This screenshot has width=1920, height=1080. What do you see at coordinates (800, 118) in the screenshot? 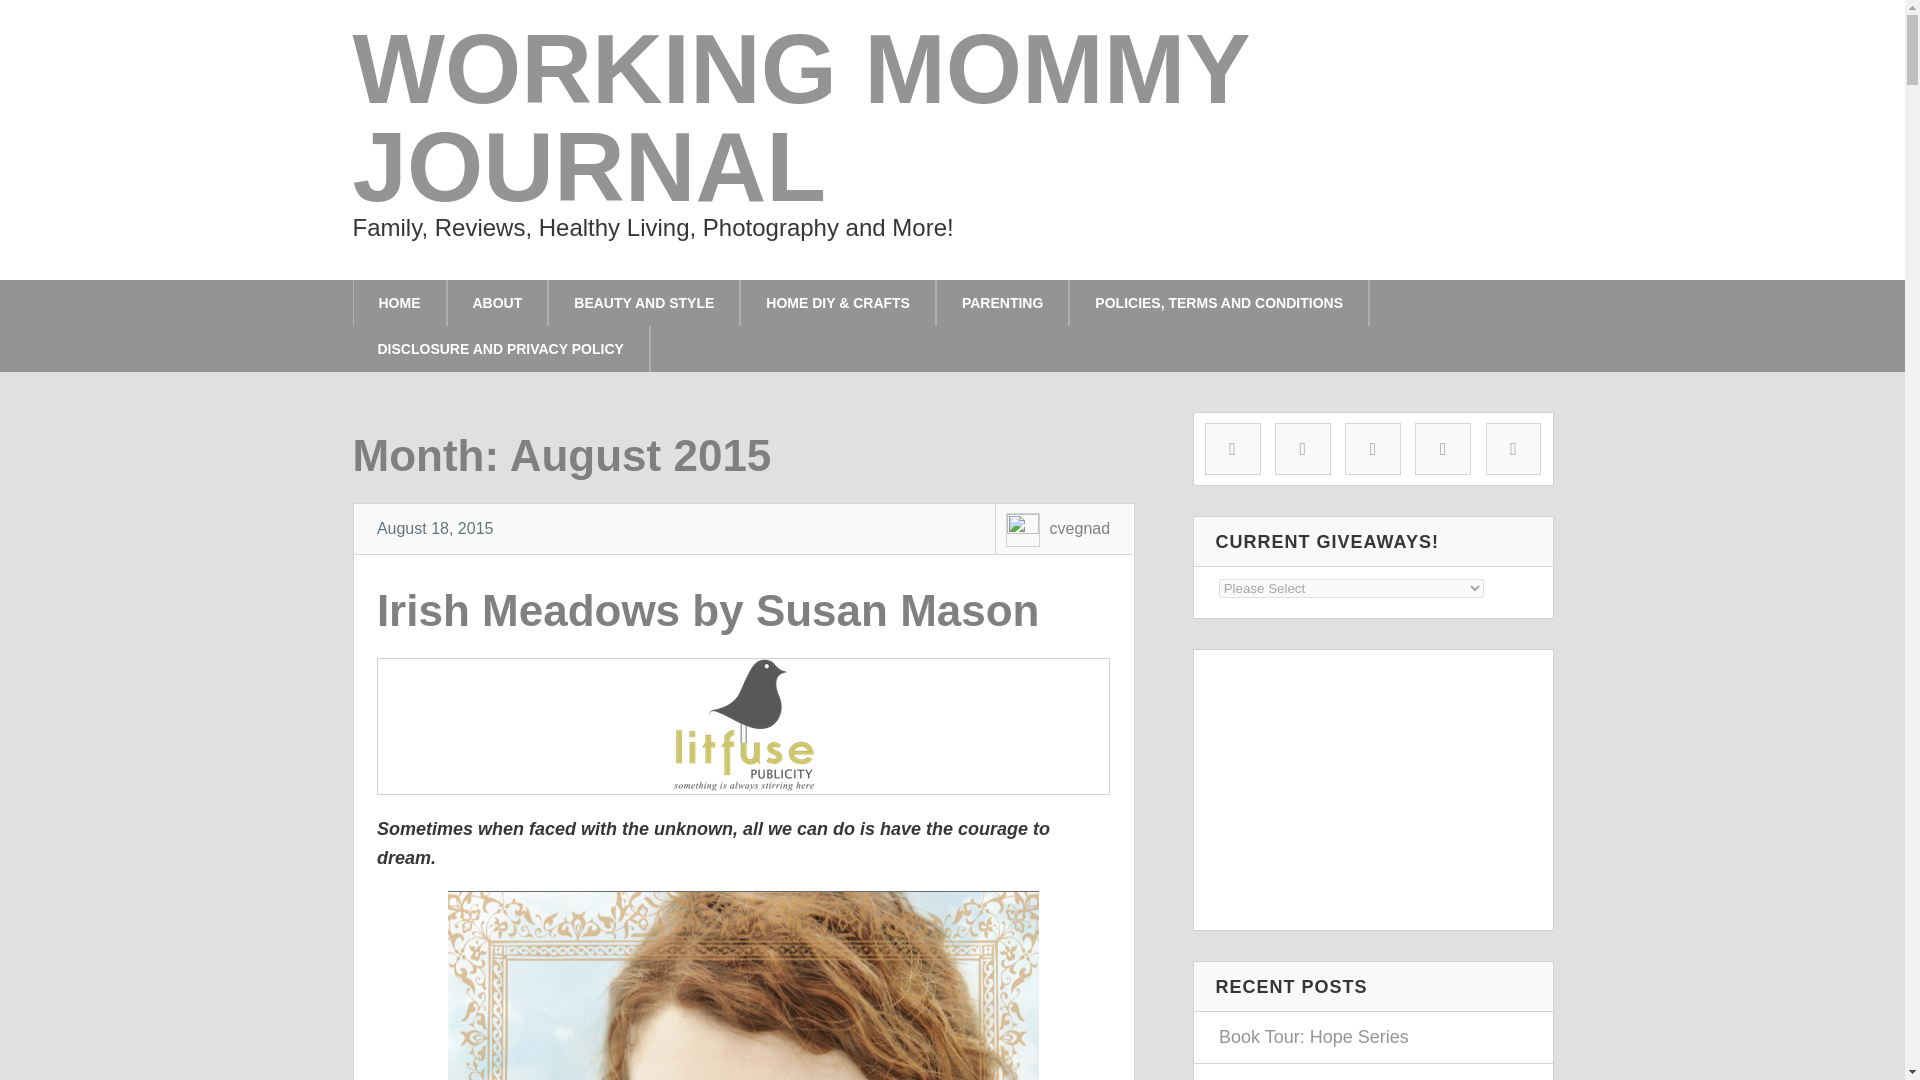
I see `Working Mommy Journal` at bounding box center [800, 118].